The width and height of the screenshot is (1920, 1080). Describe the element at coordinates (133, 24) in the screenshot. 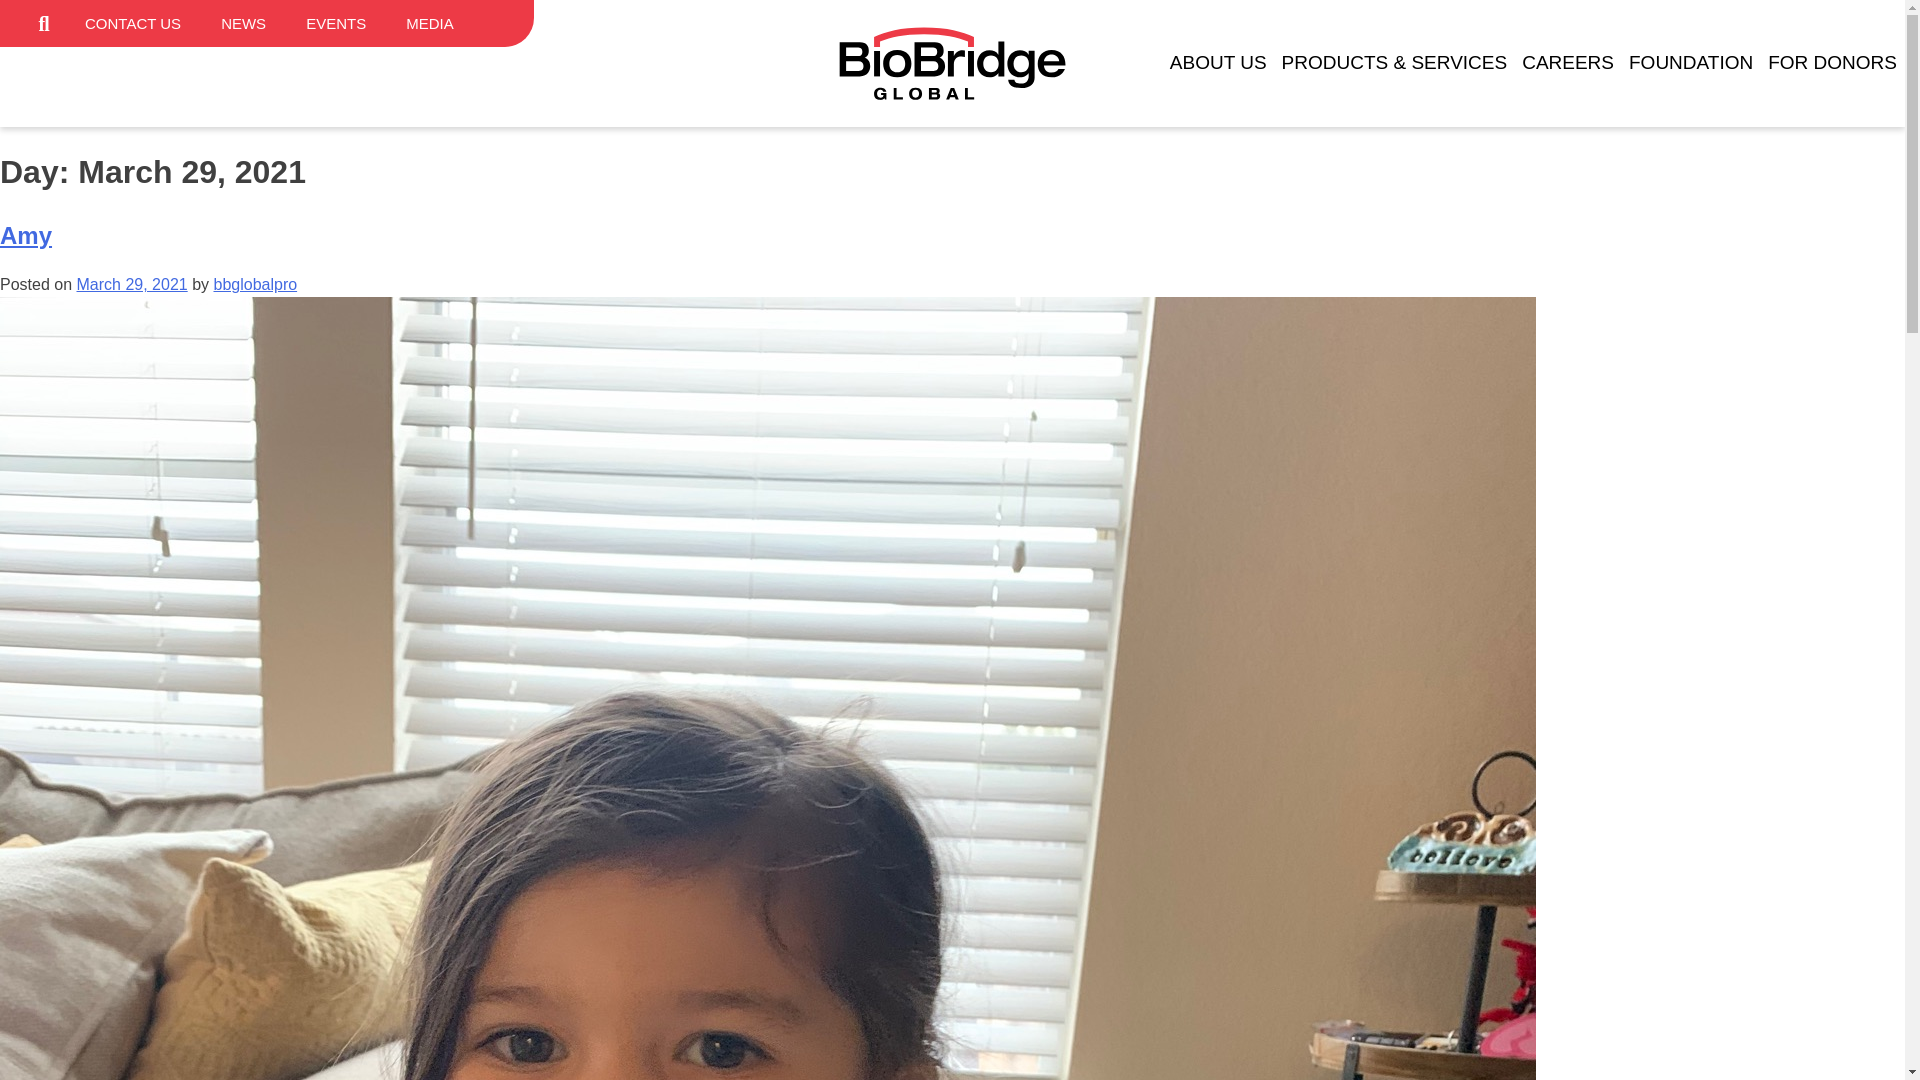

I see `CONTACT US` at that location.